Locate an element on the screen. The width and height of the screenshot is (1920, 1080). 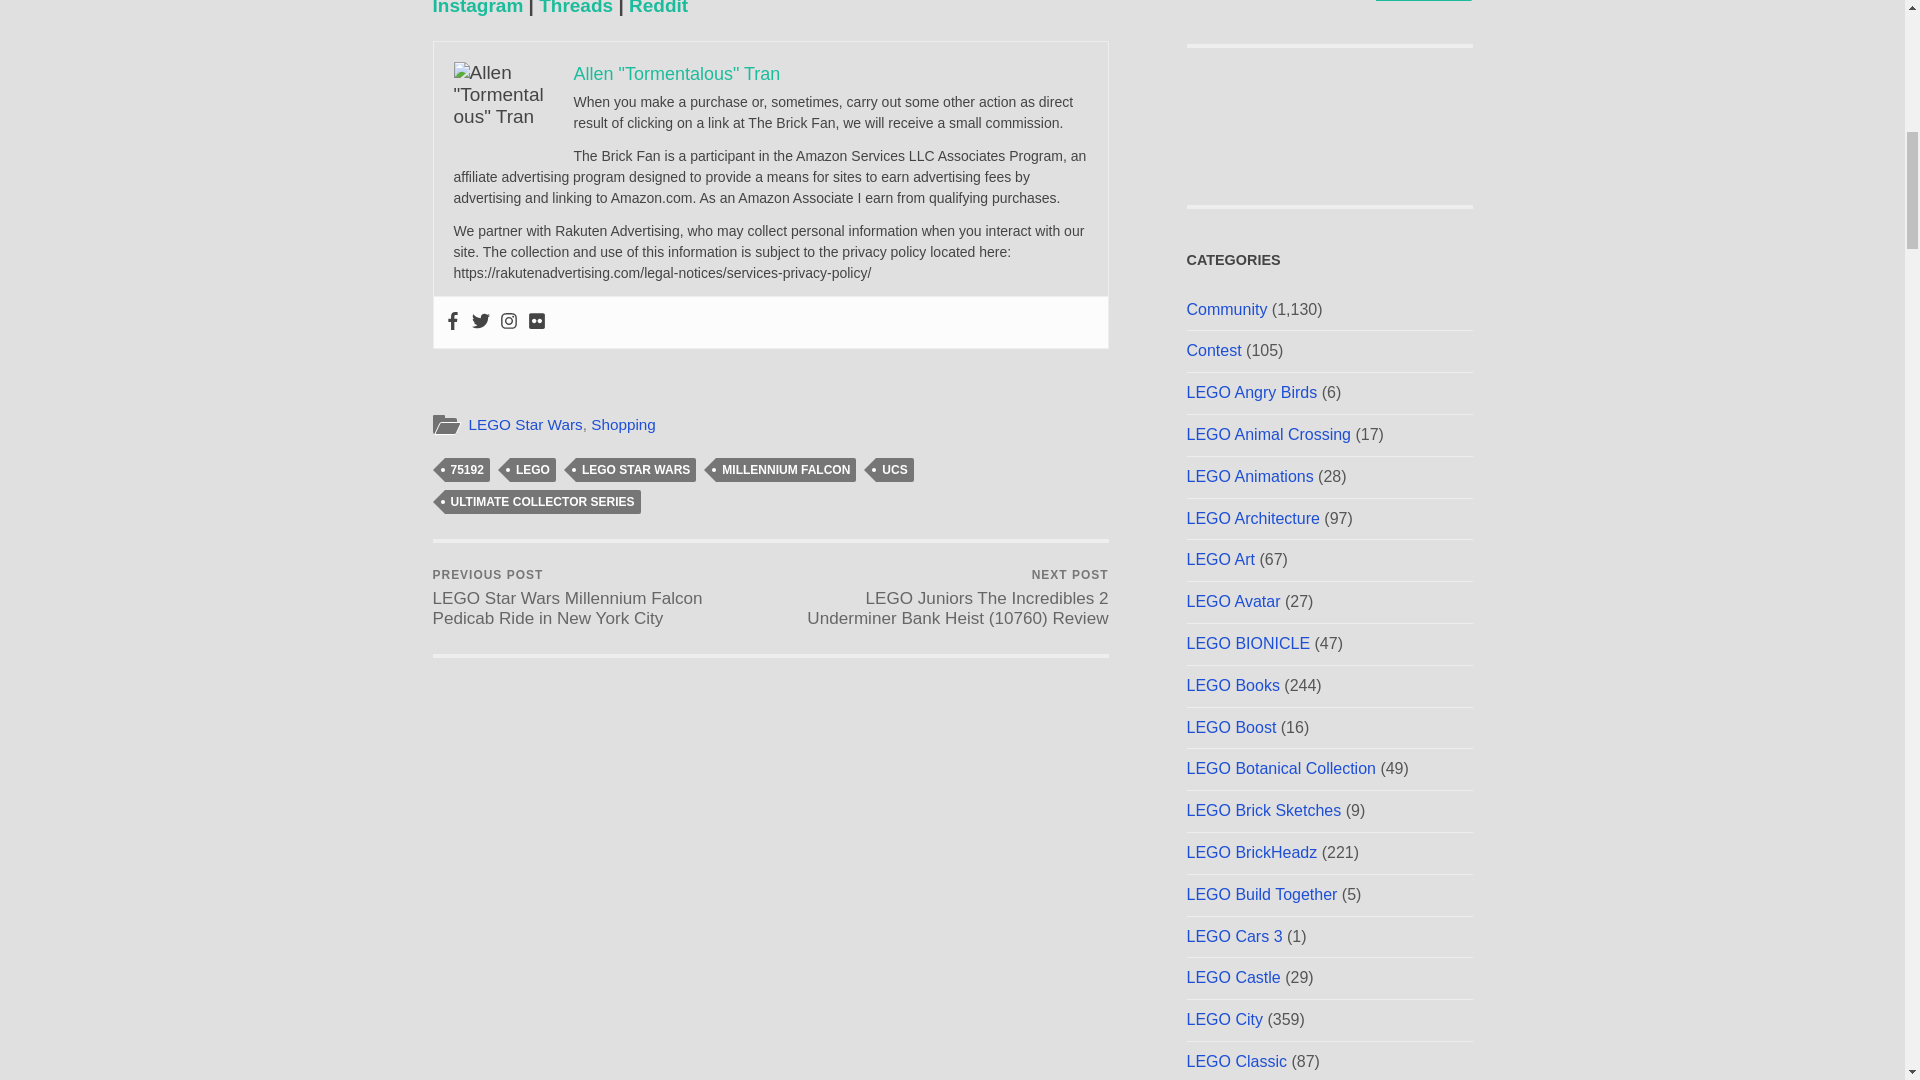
Reddit is located at coordinates (658, 8).